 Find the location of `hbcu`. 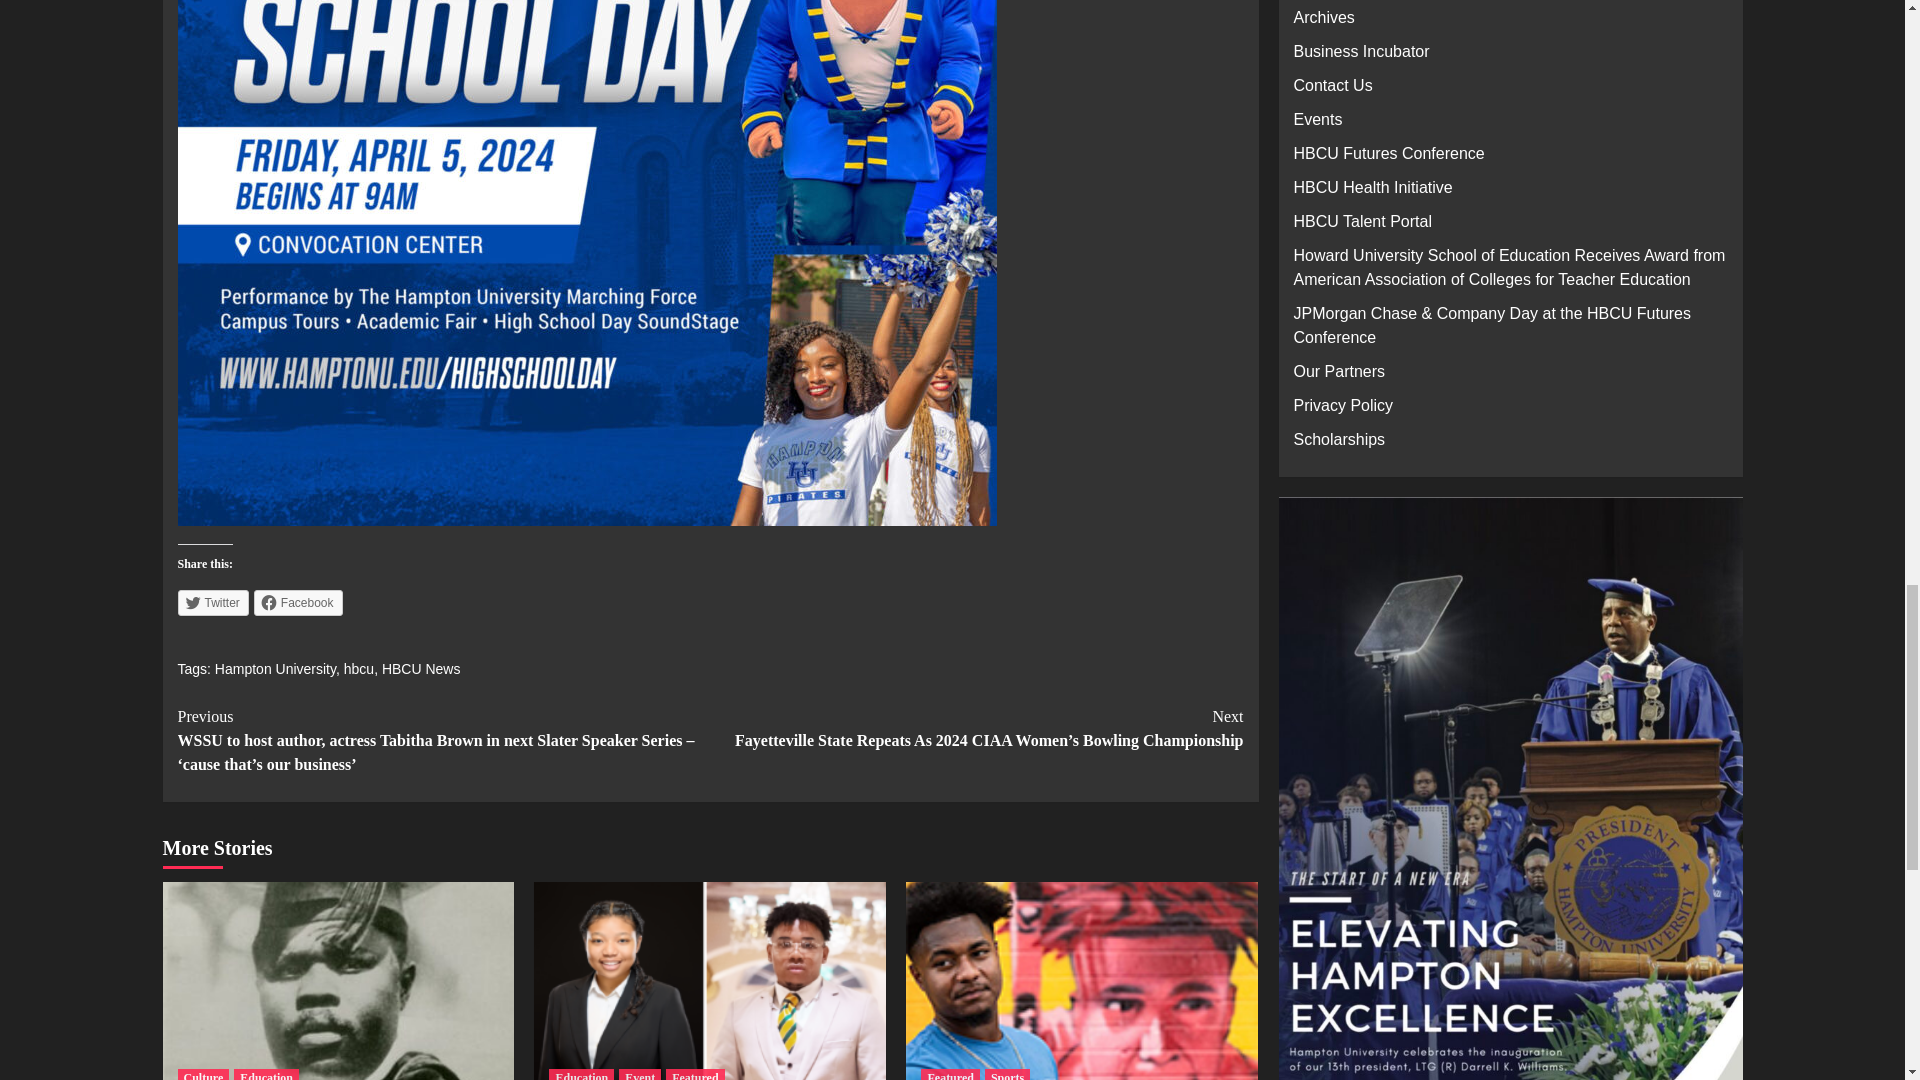

hbcu is located at coordinates (358, 668).